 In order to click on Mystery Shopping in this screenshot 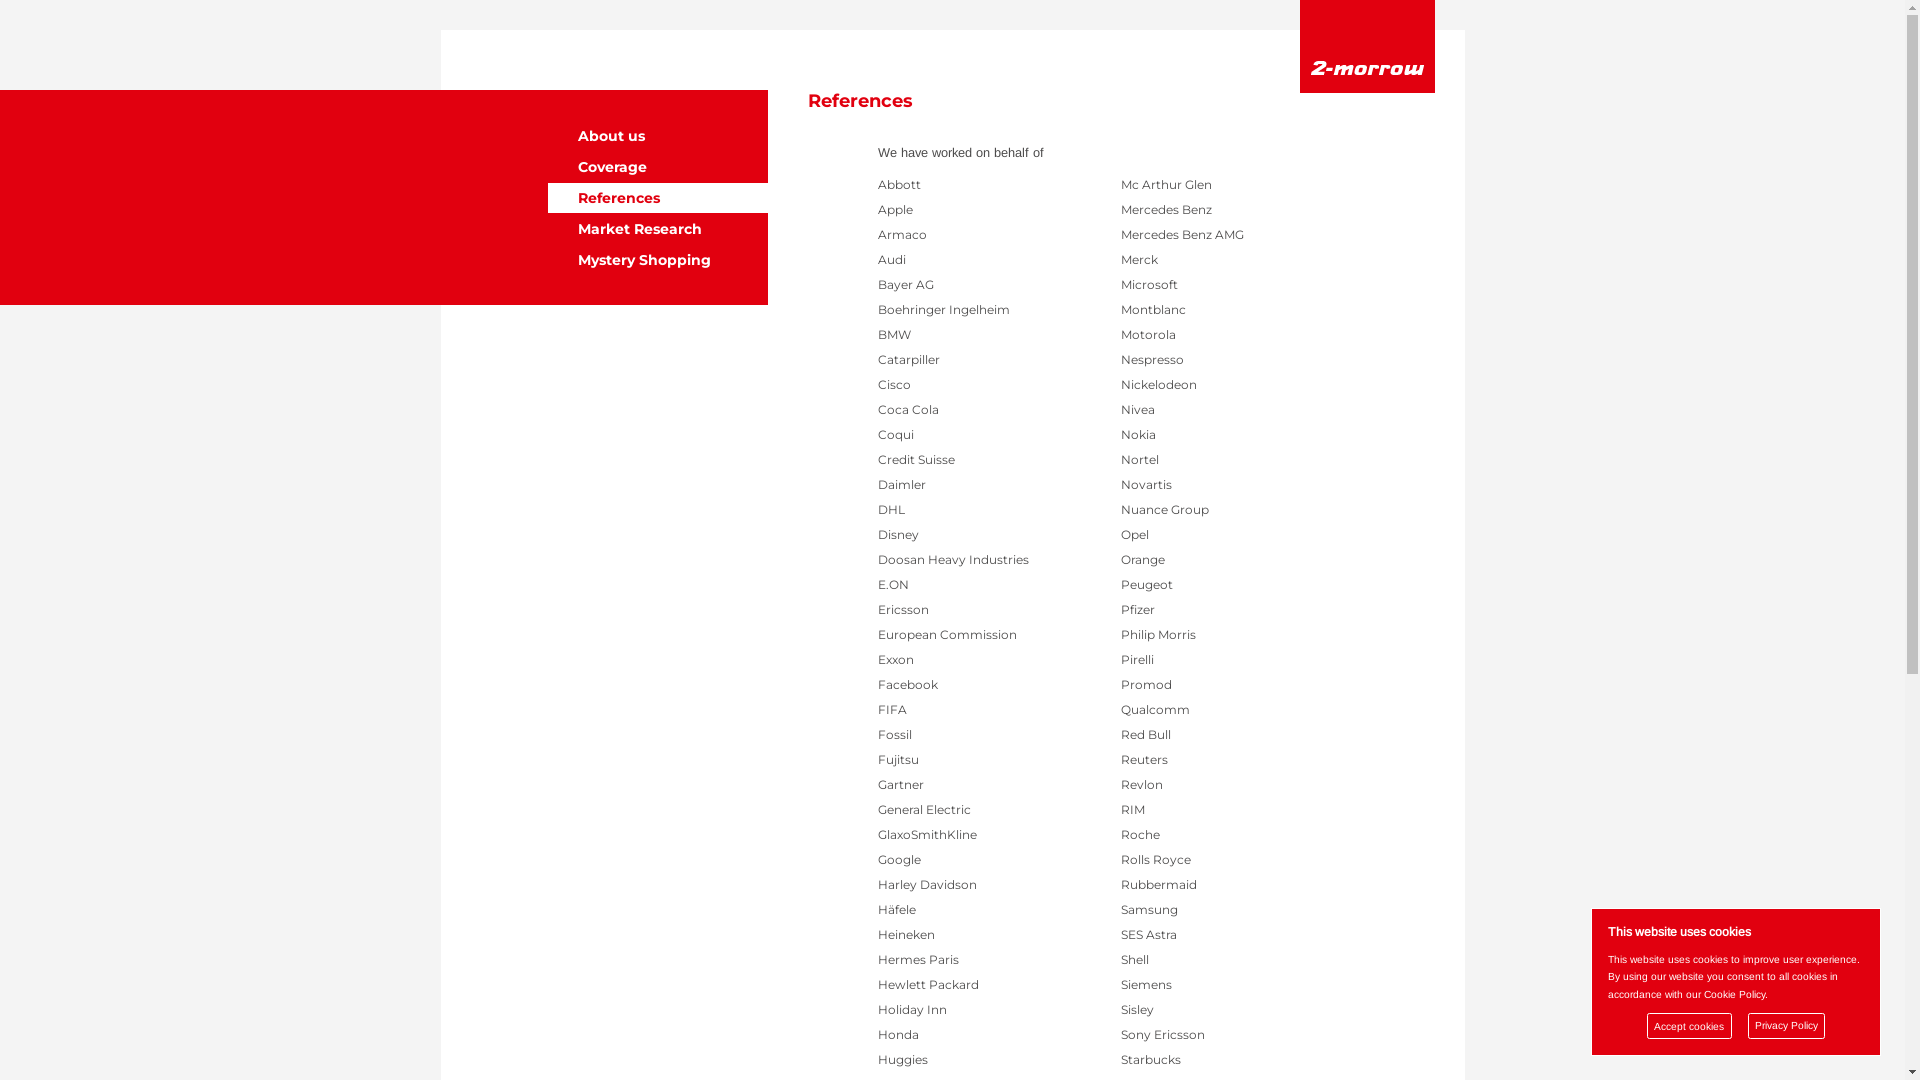, I will do `click(658, 260)`.